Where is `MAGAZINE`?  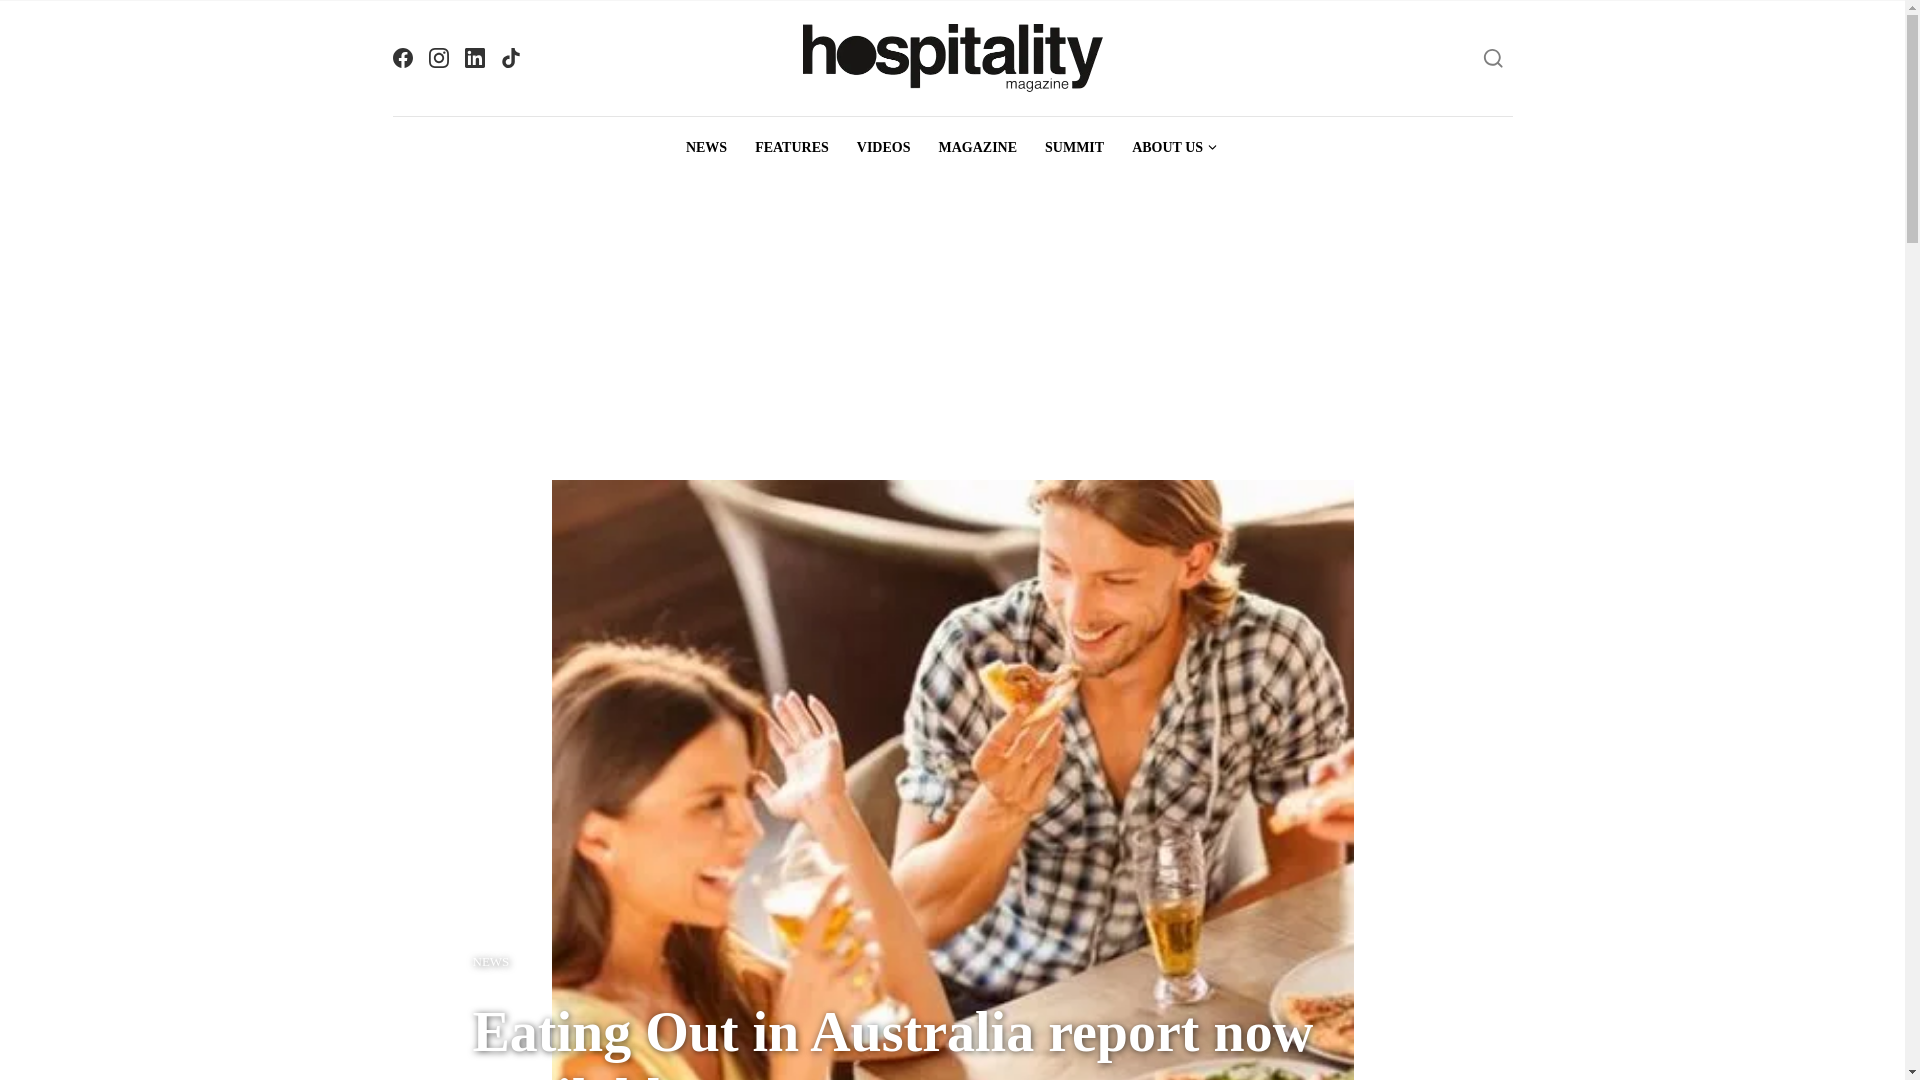
MAGAZINE is located at coordinates (977, 148).